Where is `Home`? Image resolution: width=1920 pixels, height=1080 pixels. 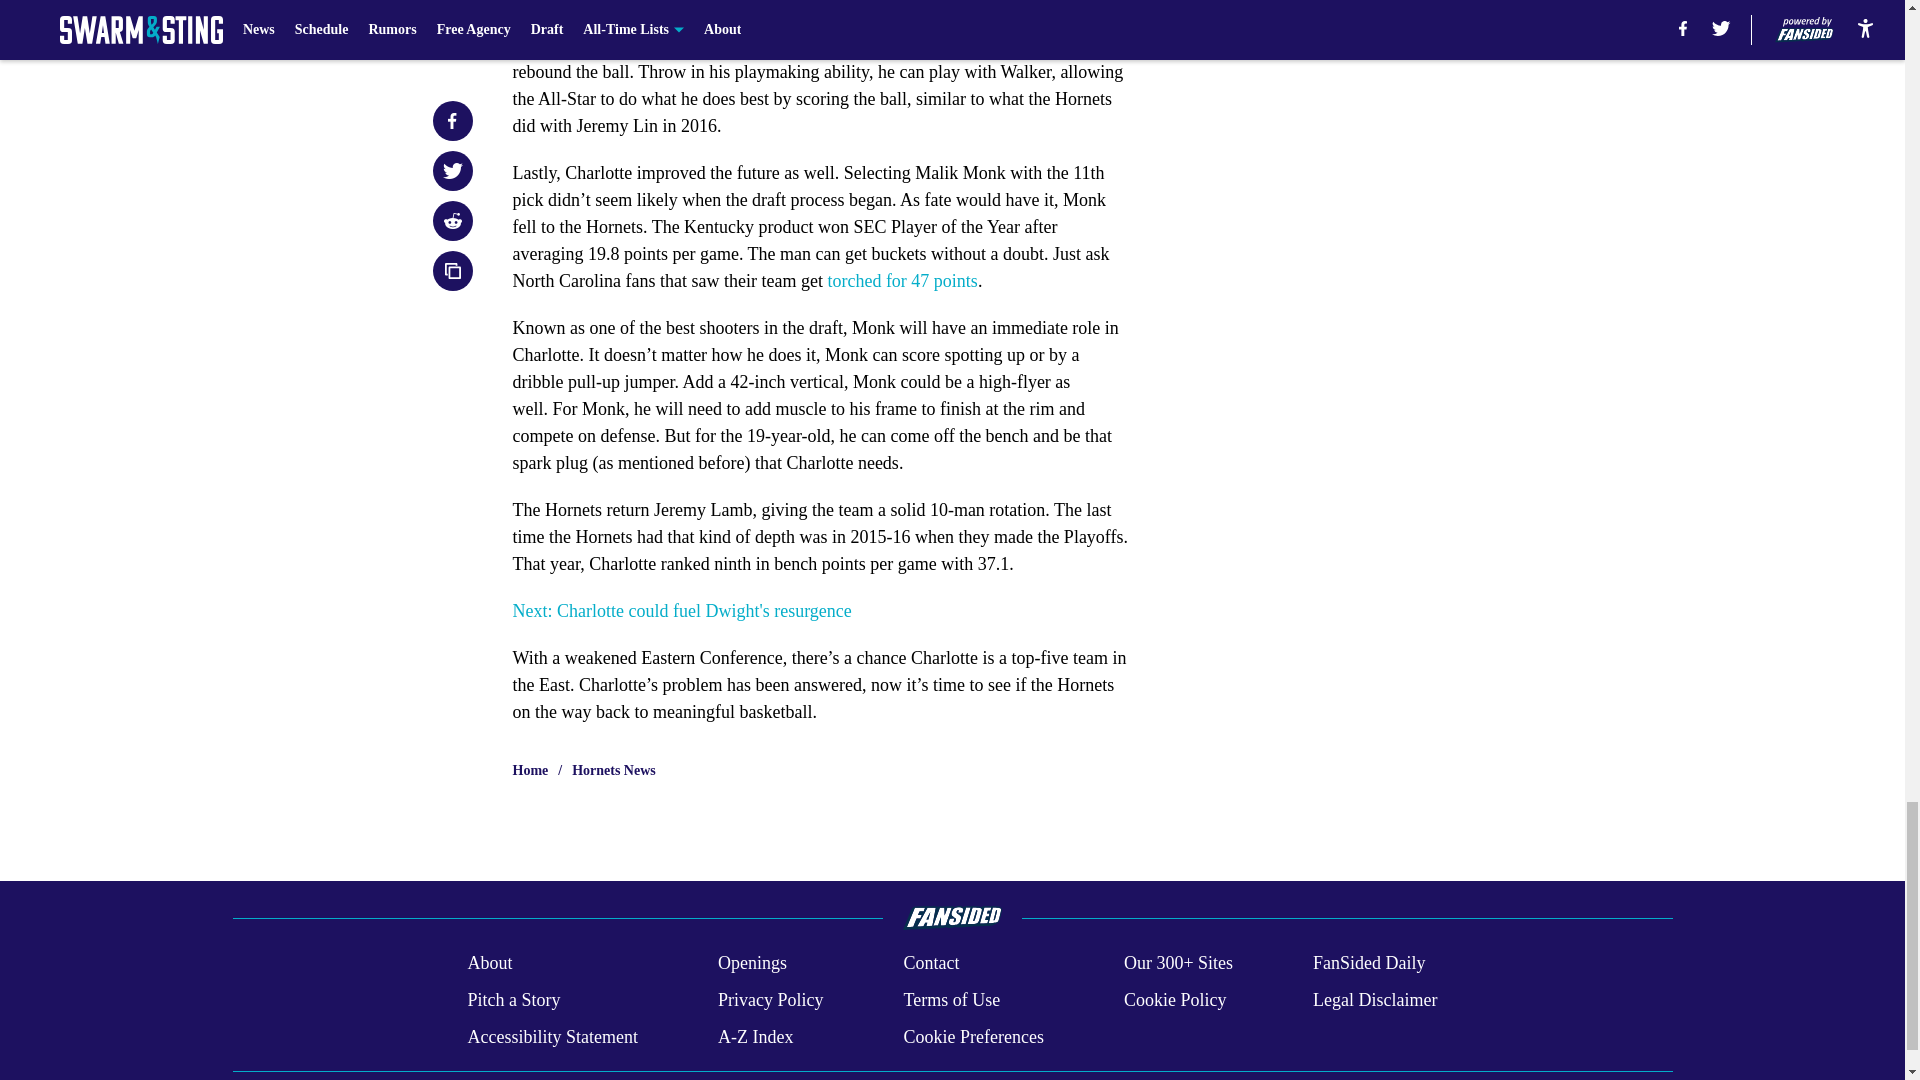 Home is located at coordinates (530, 770).